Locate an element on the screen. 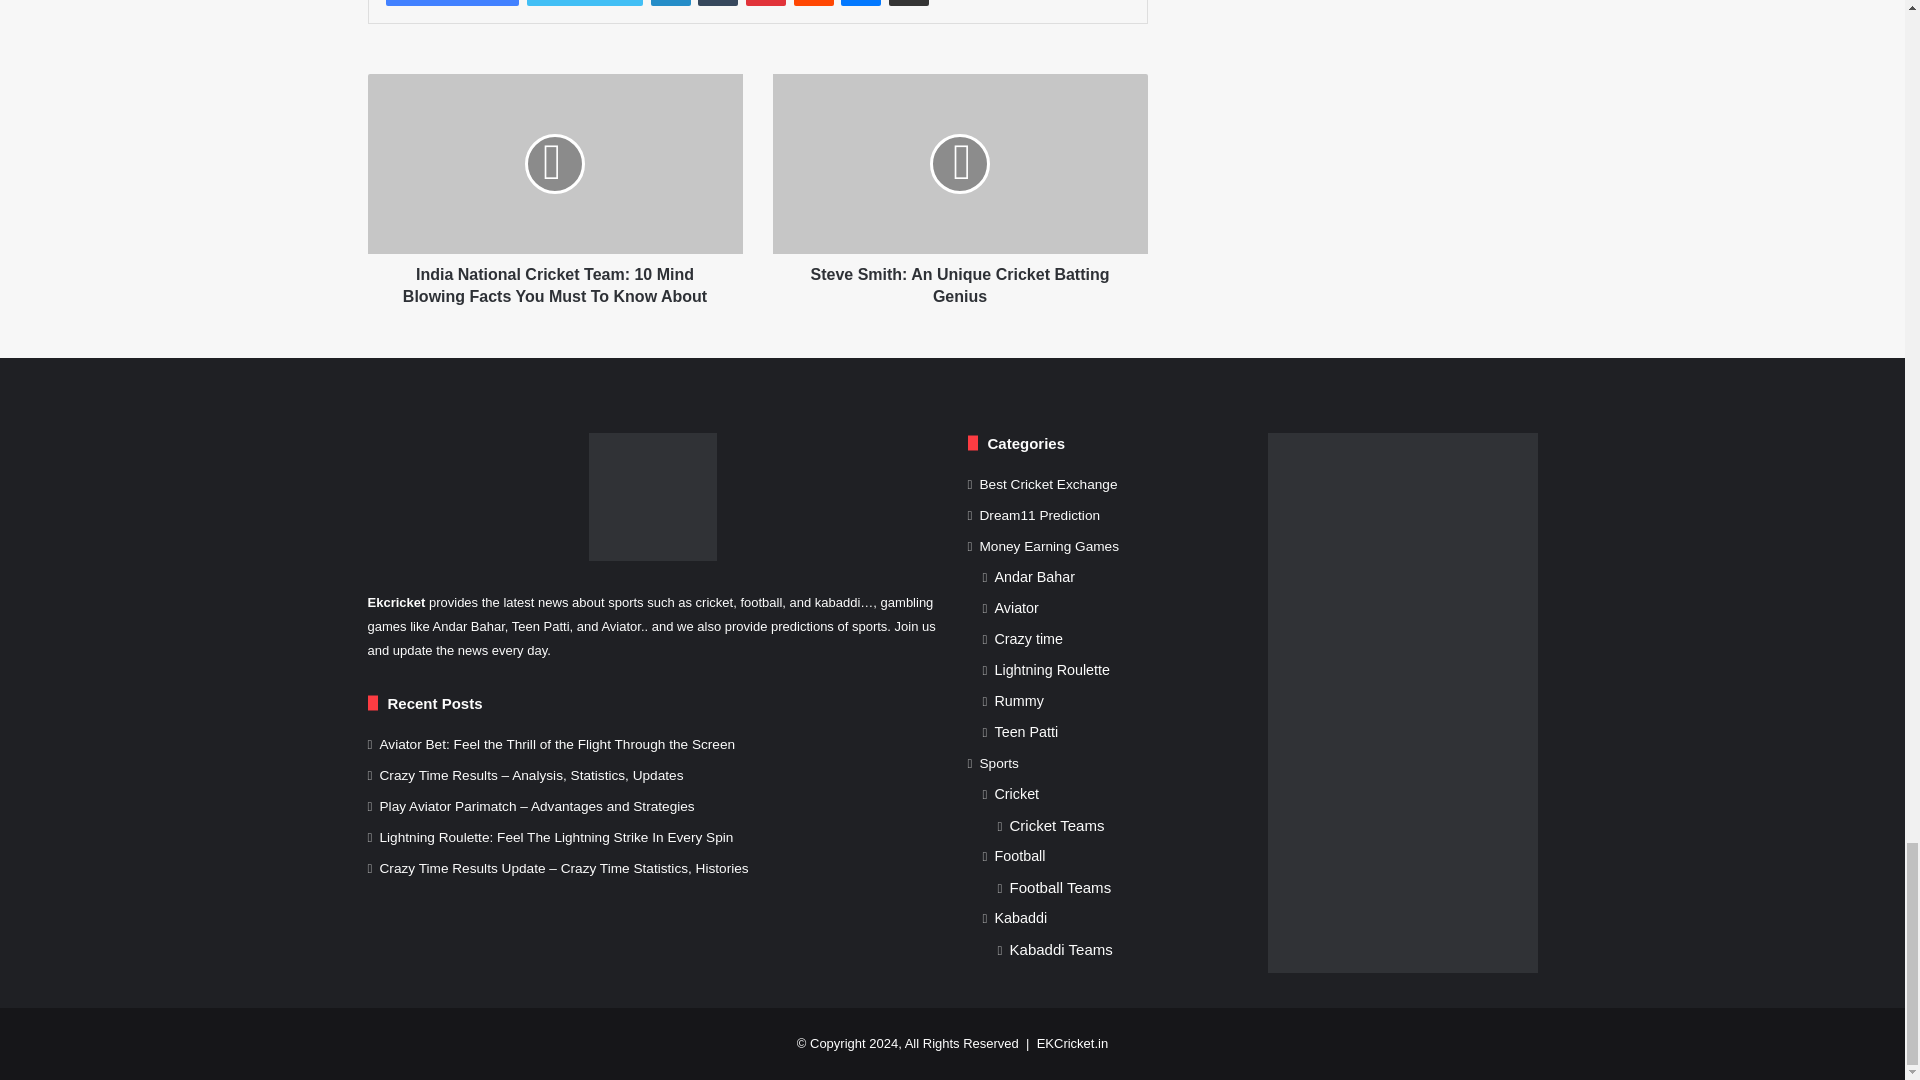 This screenshot has height=1080, width=1920. Twitter is located at coordinates (584, 3).